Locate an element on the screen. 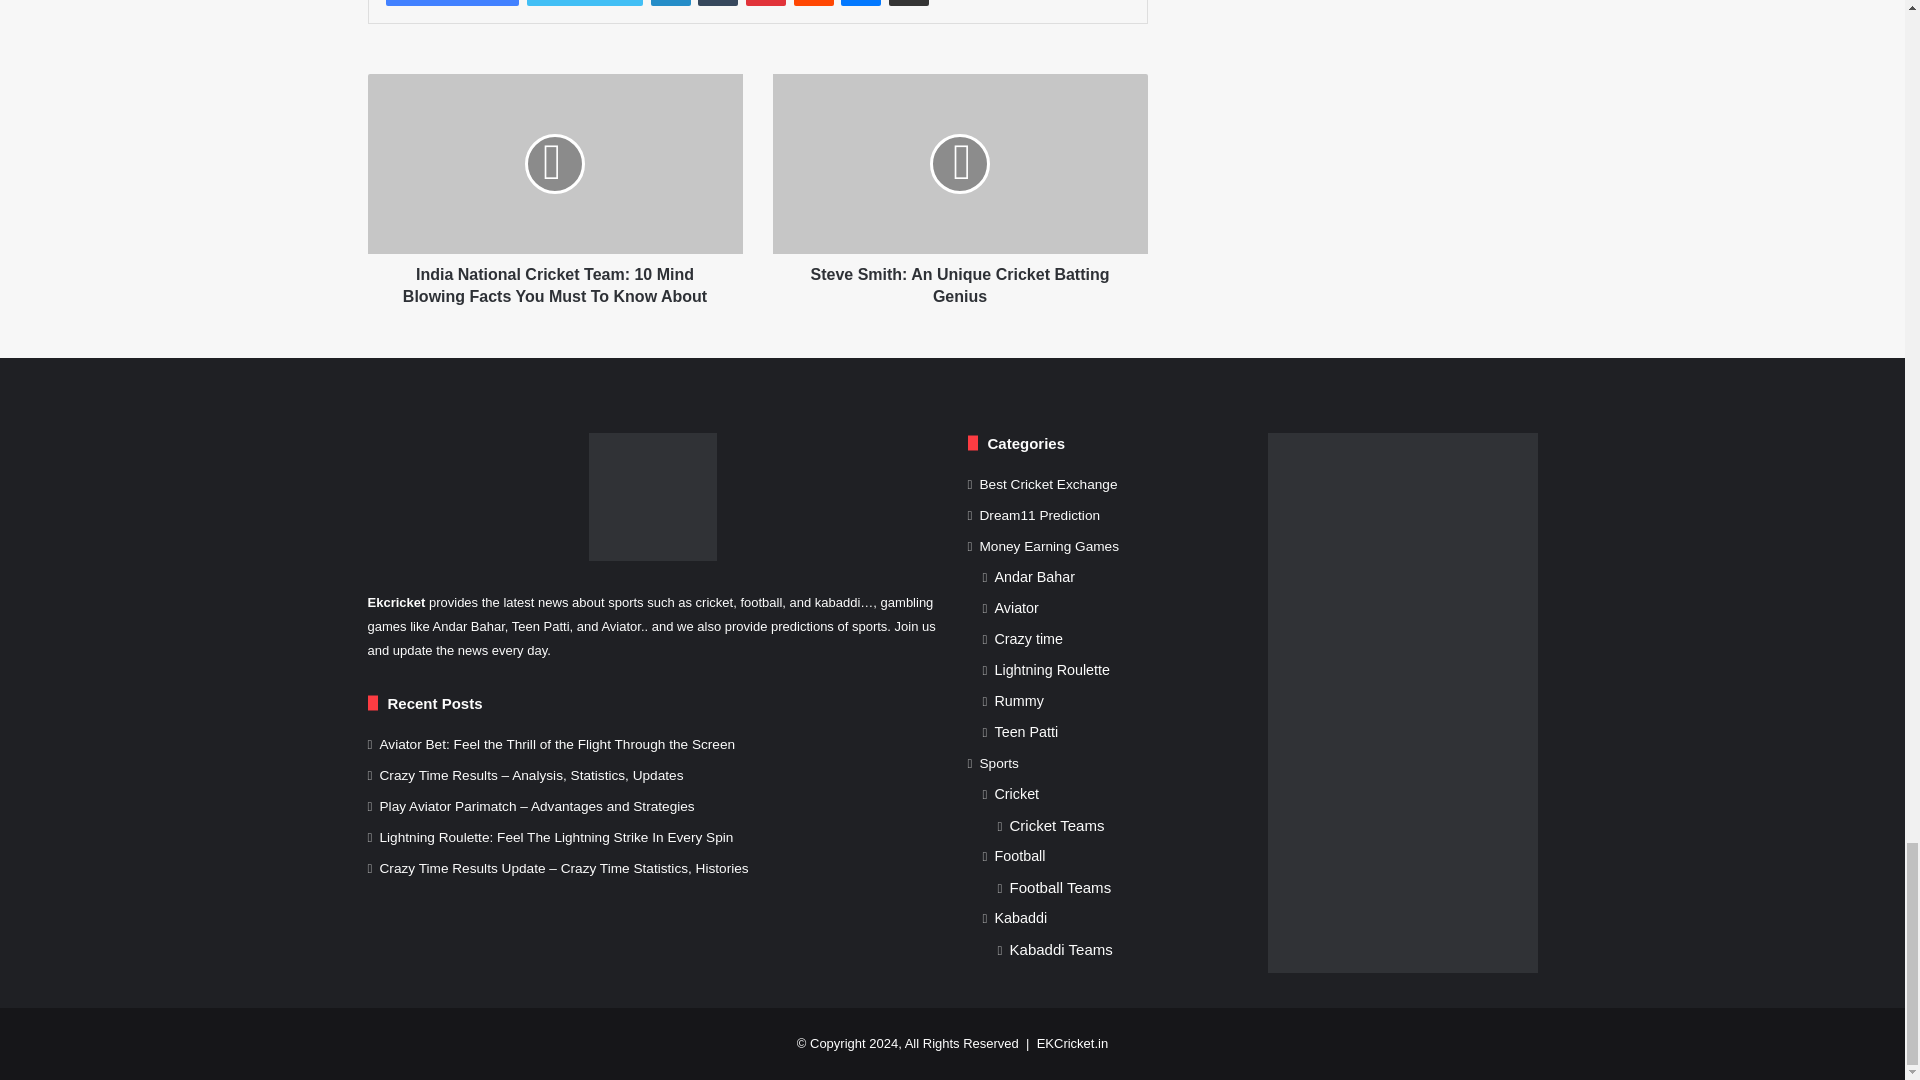 This screenshot has height=1080, width=1920. Twitter is located at coordinates (584, 3).